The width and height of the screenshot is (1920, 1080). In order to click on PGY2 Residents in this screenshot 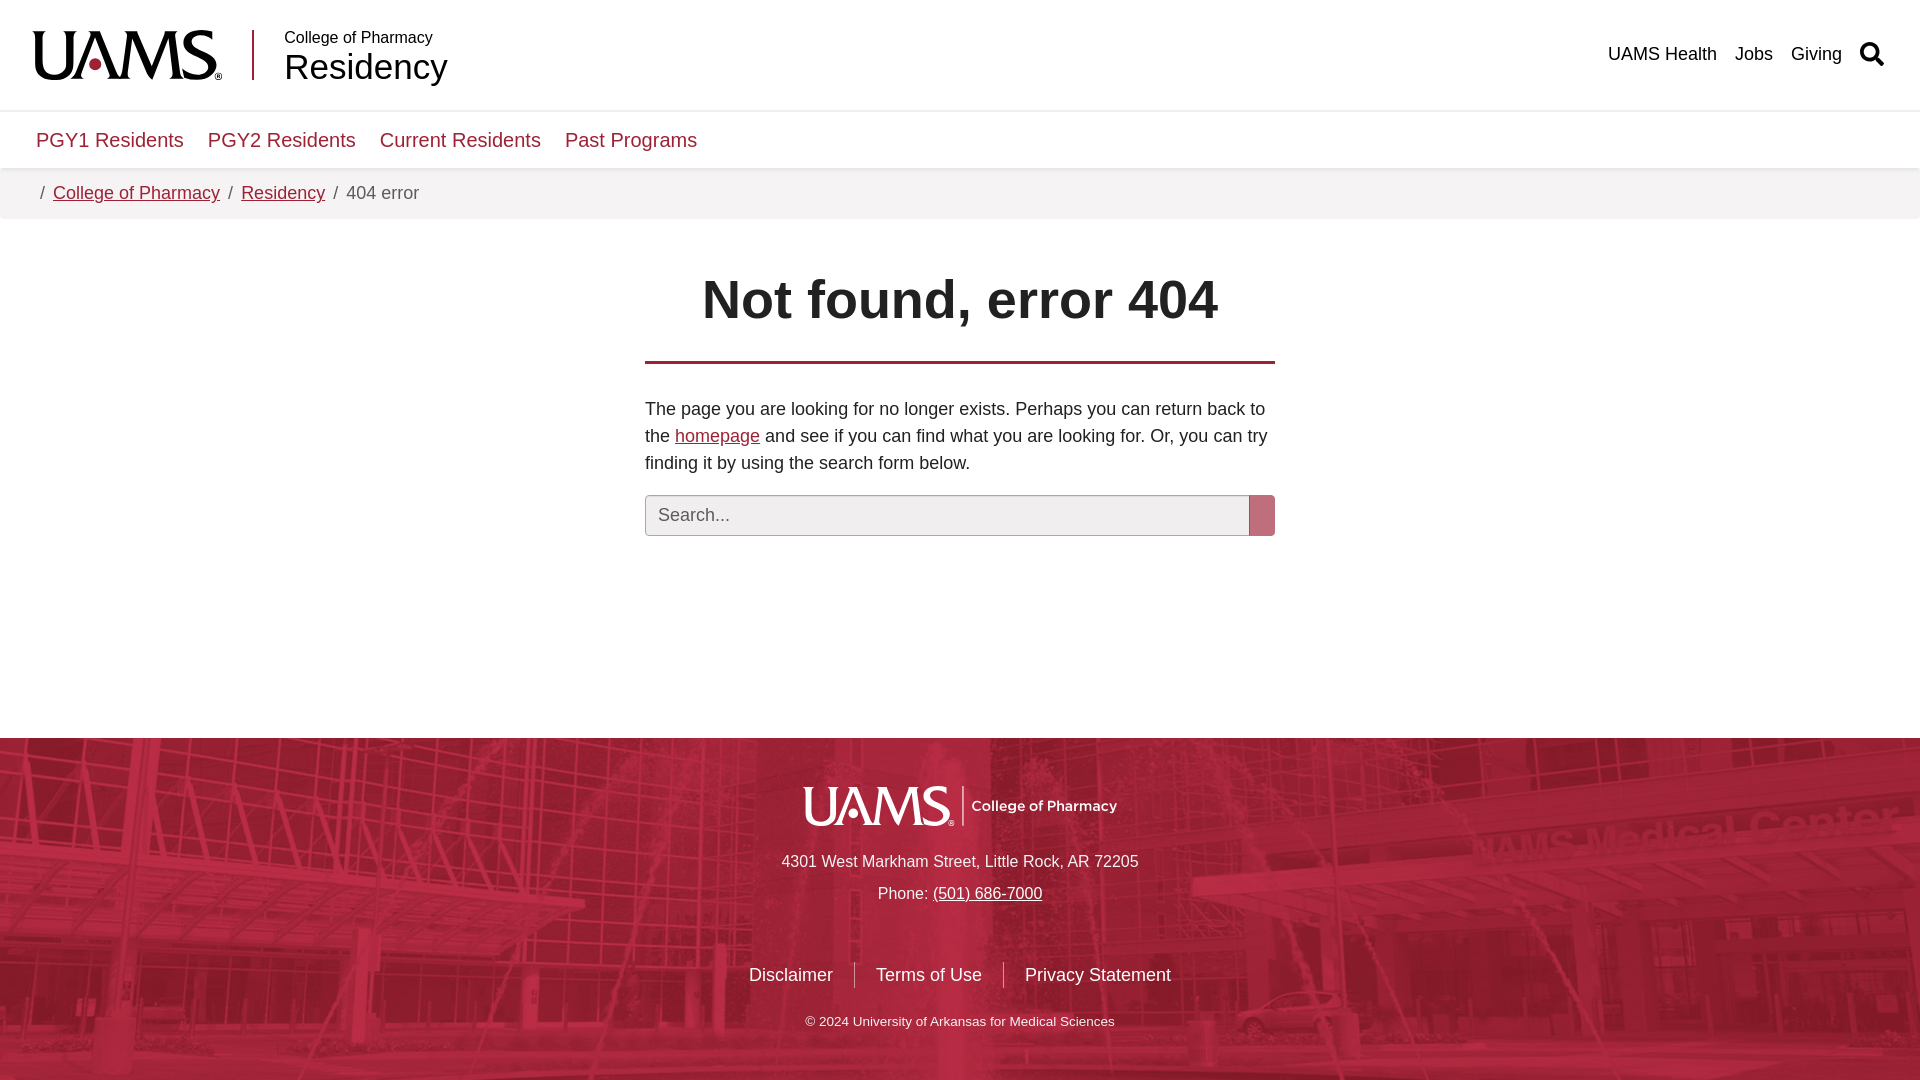, I will do `click(282, 140)`.